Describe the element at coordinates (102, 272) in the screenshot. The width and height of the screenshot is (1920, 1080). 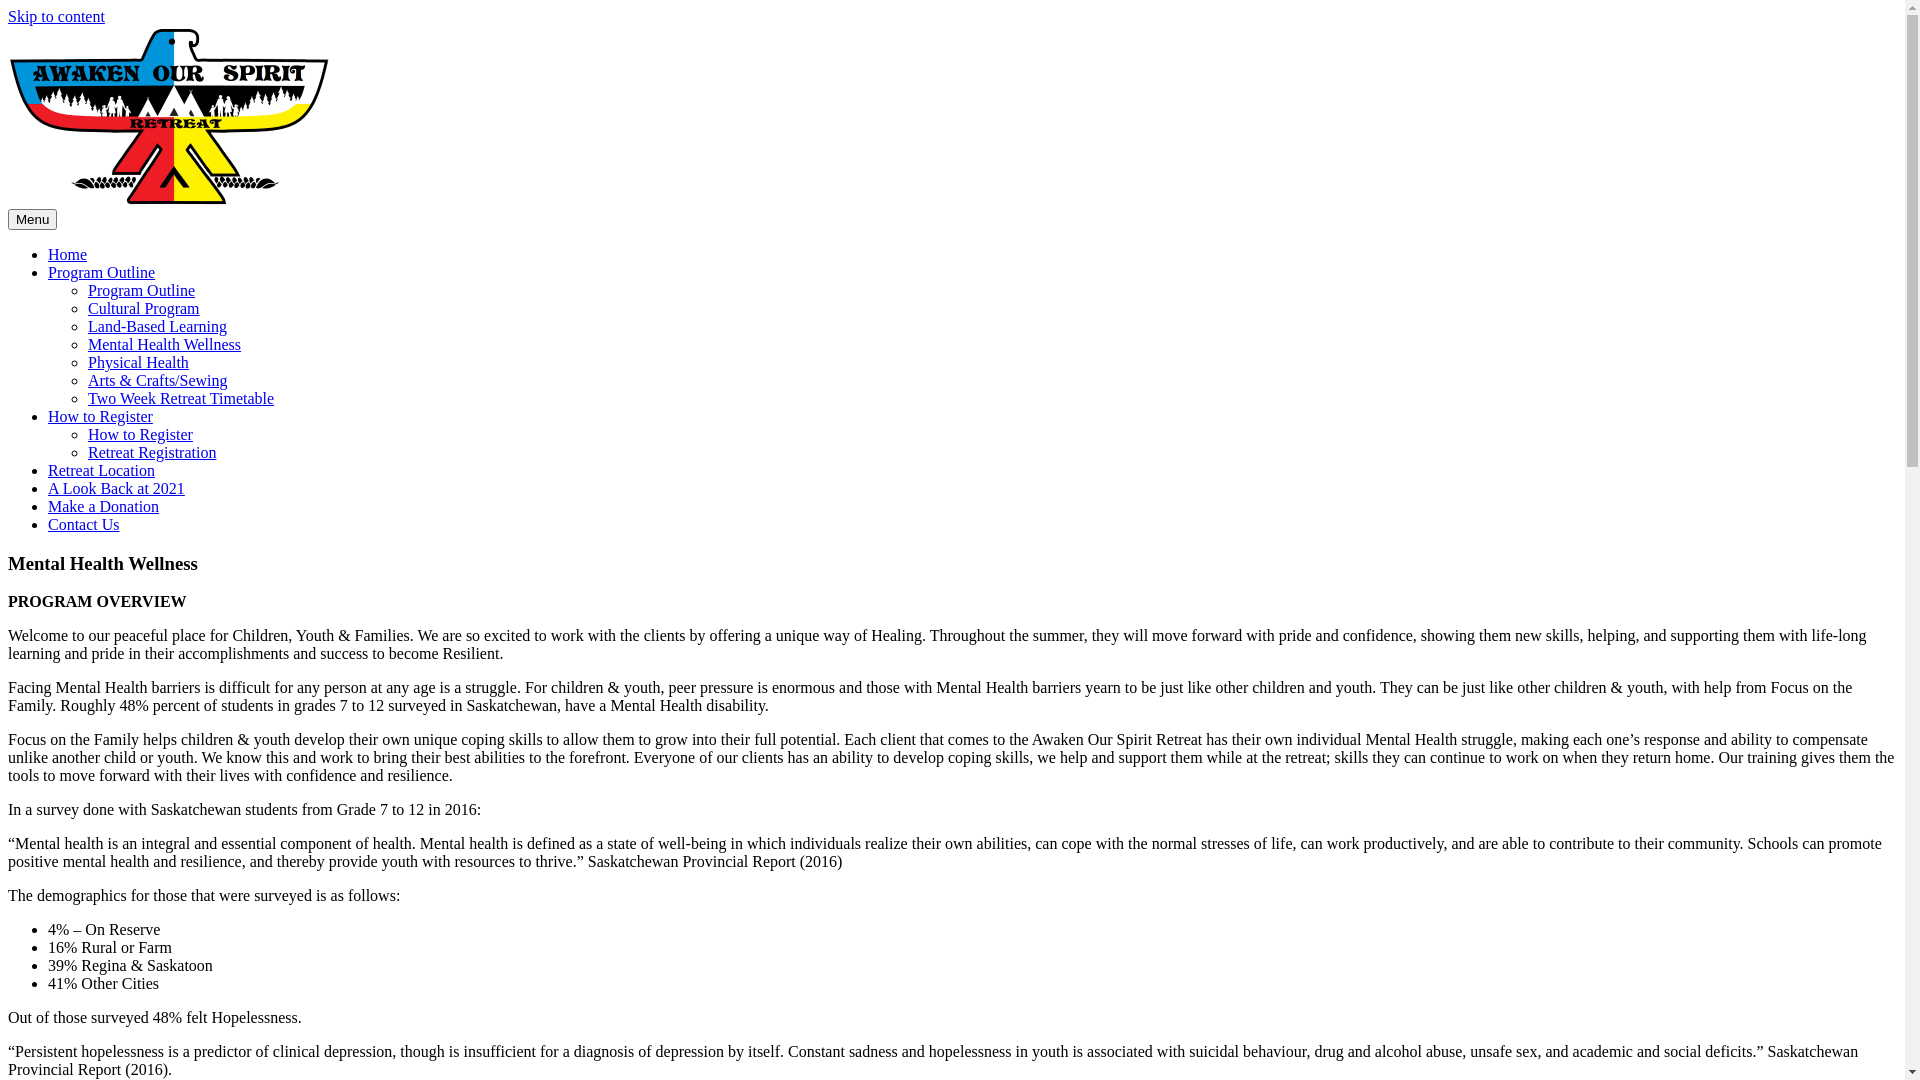
I see `Program Outline` at that location.